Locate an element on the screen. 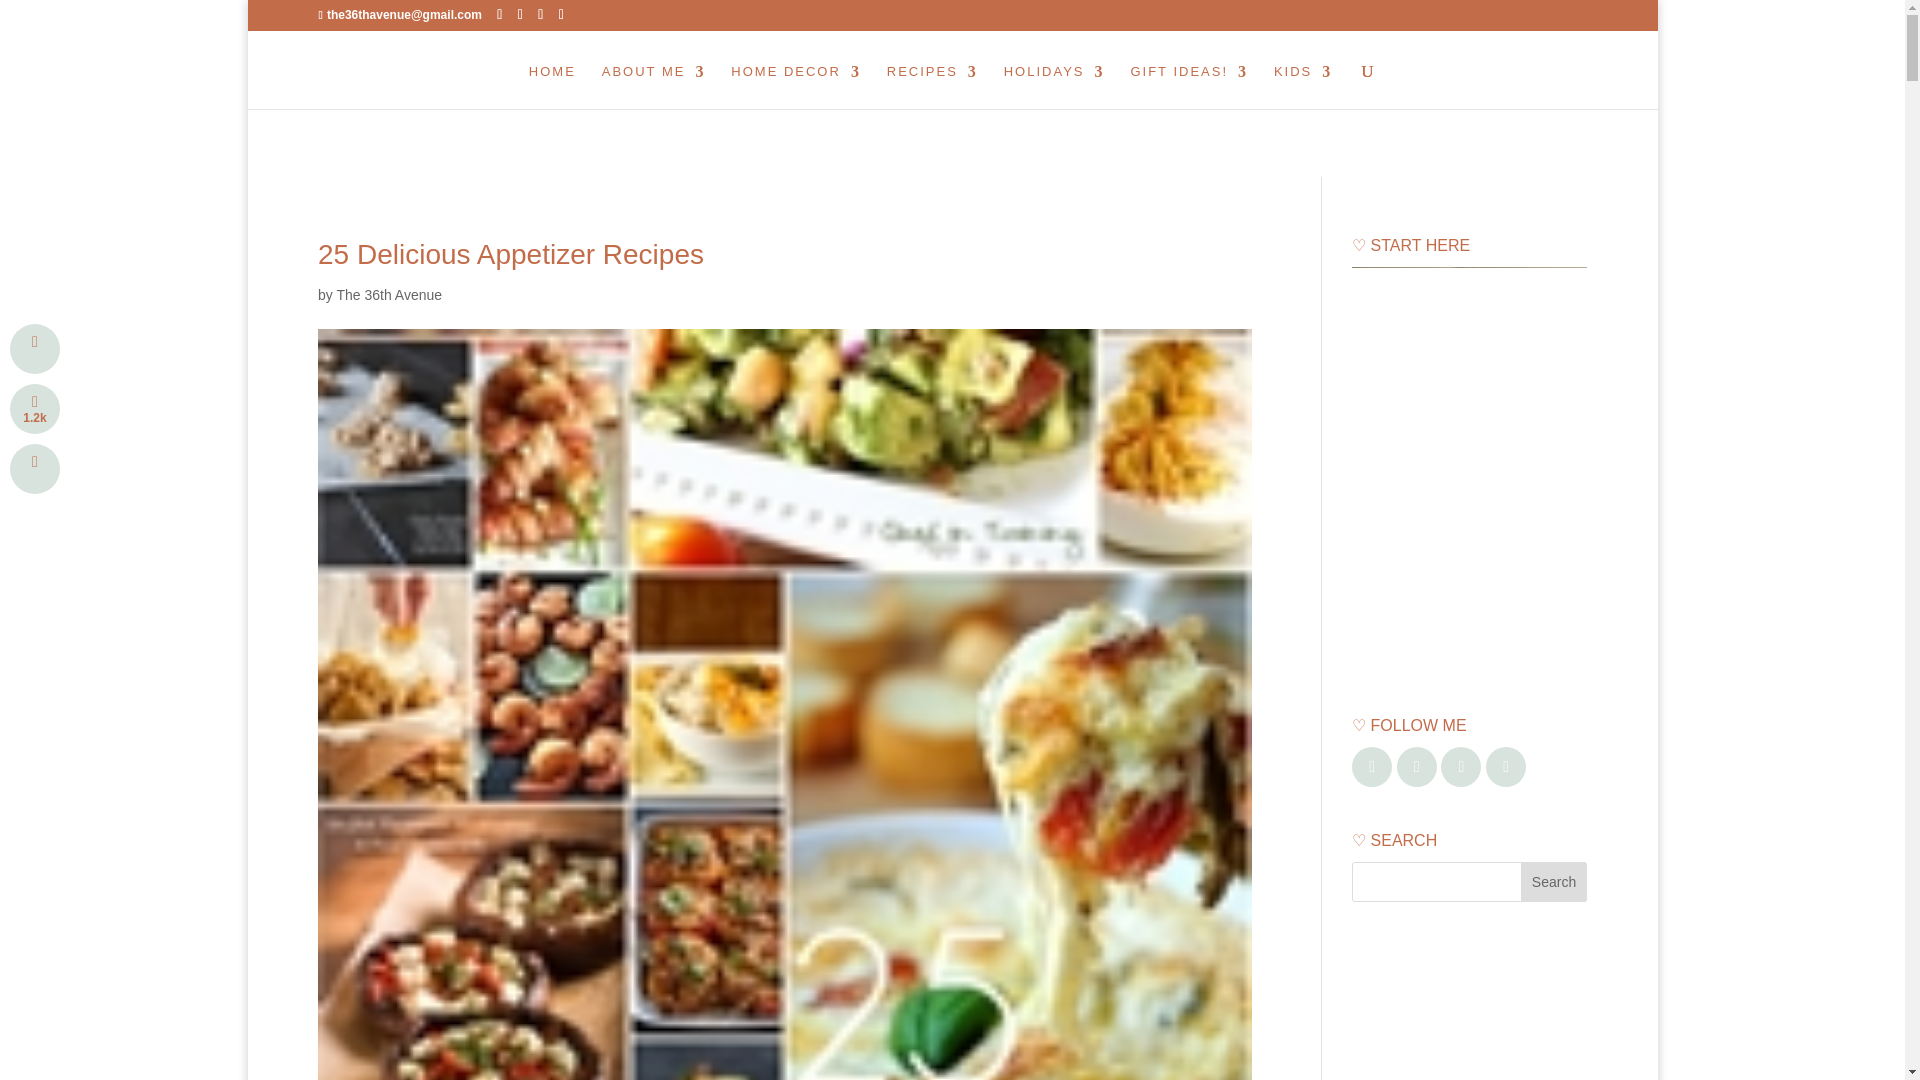  RECIPES is located at coordinates (932, 86).